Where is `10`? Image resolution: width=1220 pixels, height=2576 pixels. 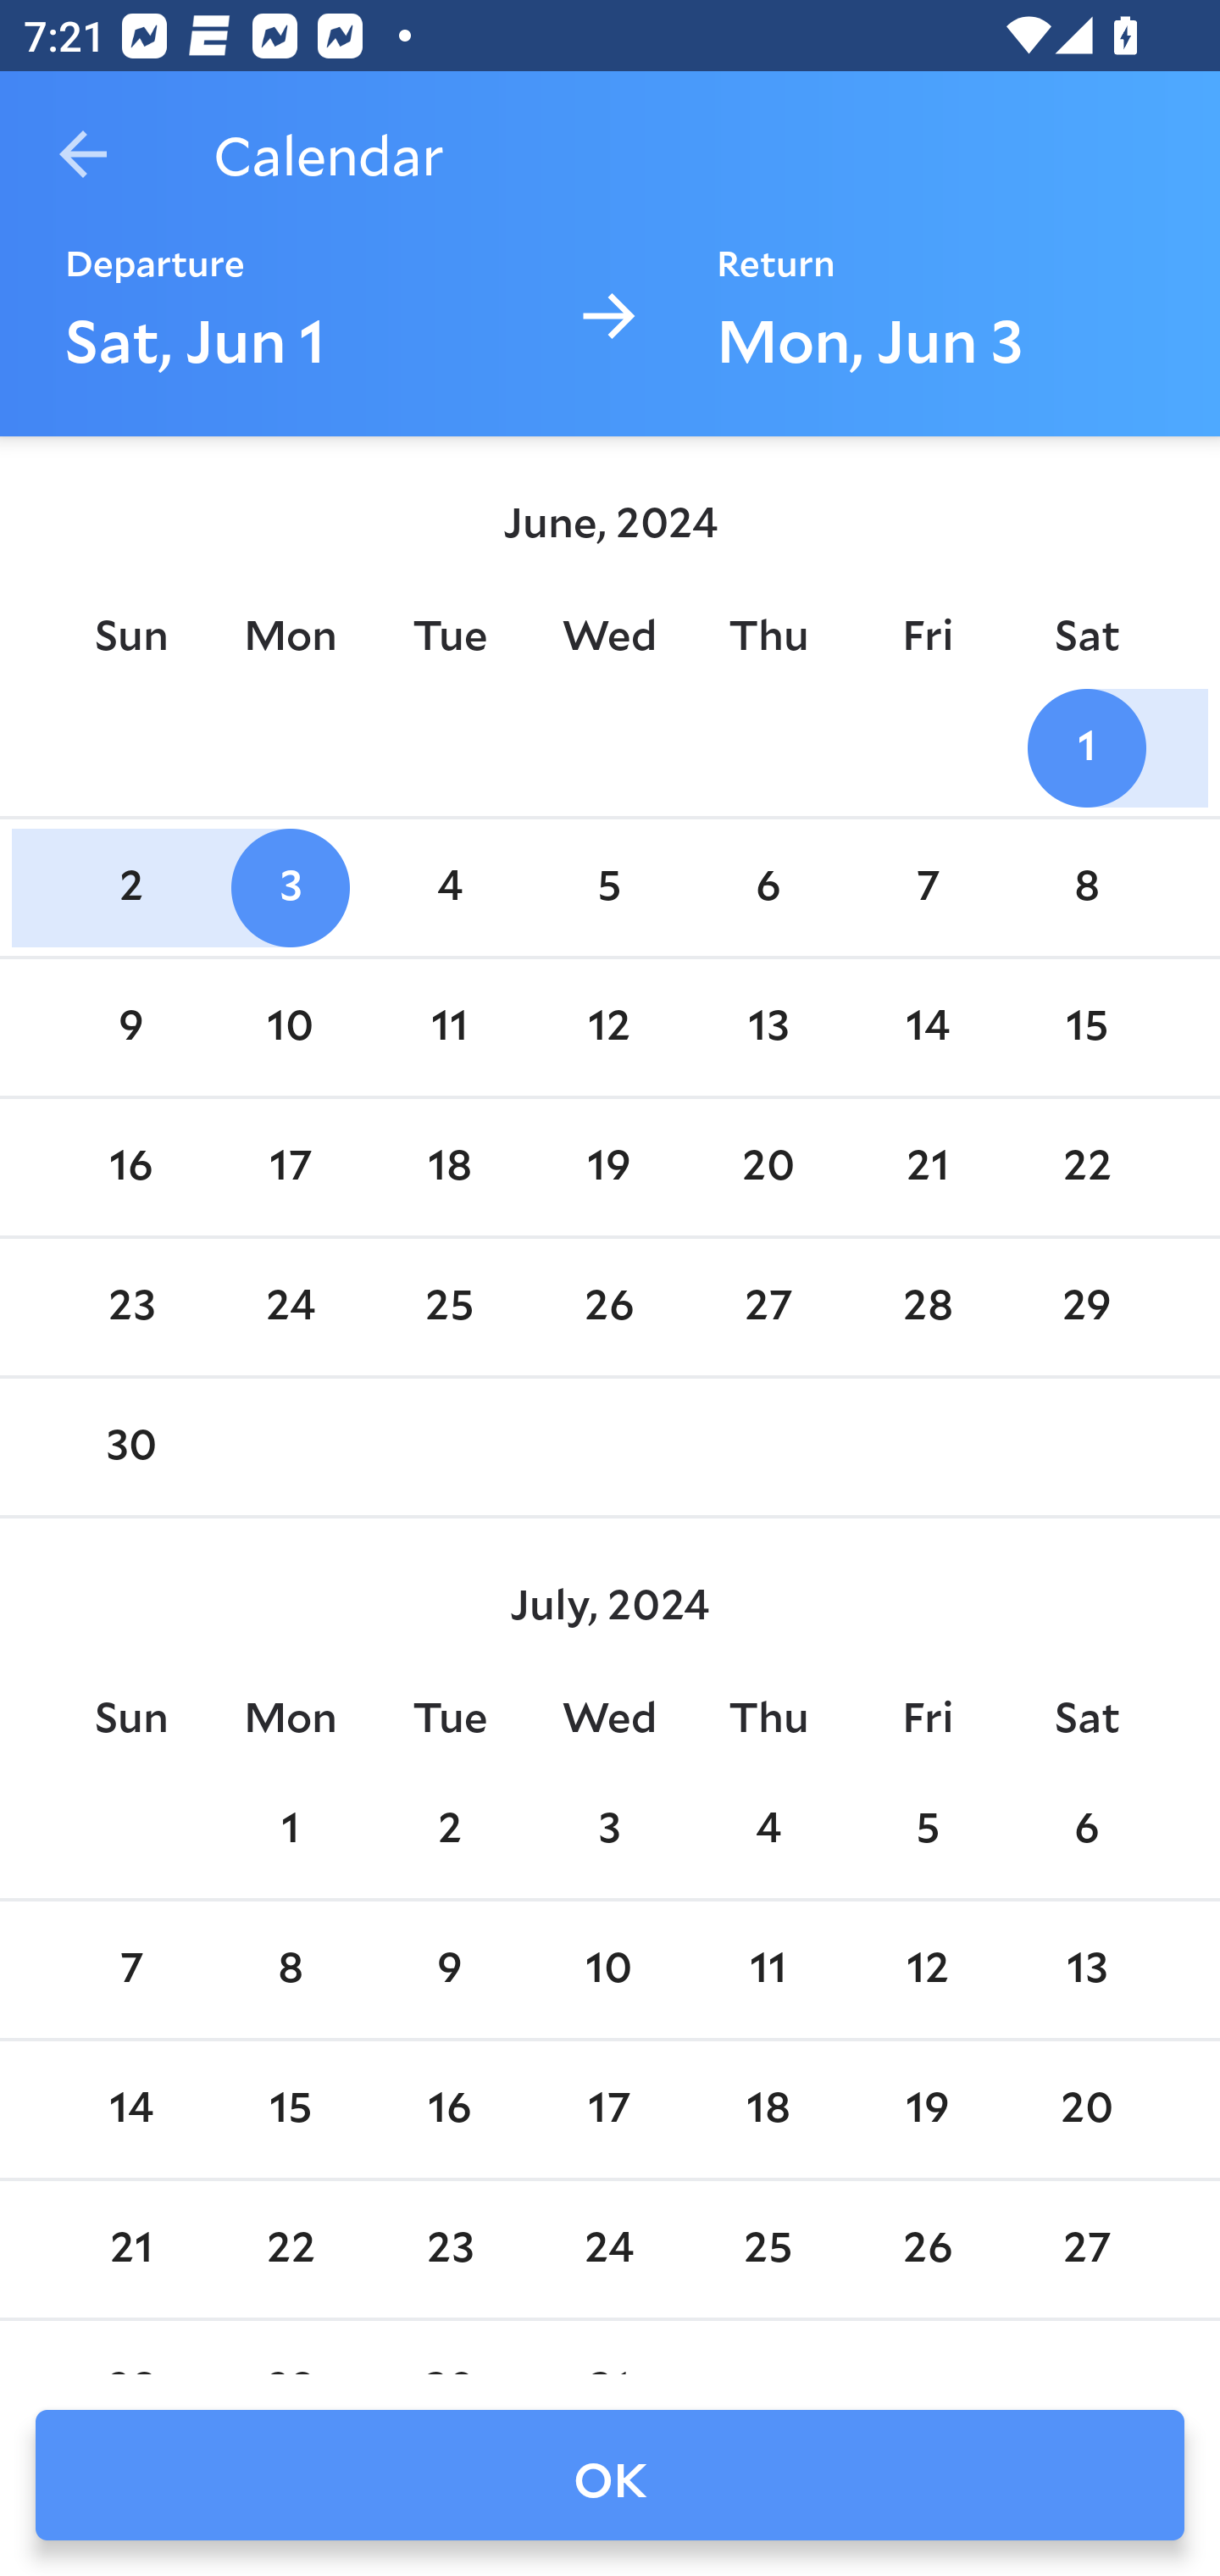
10 is located at coordinates (609, 1970).